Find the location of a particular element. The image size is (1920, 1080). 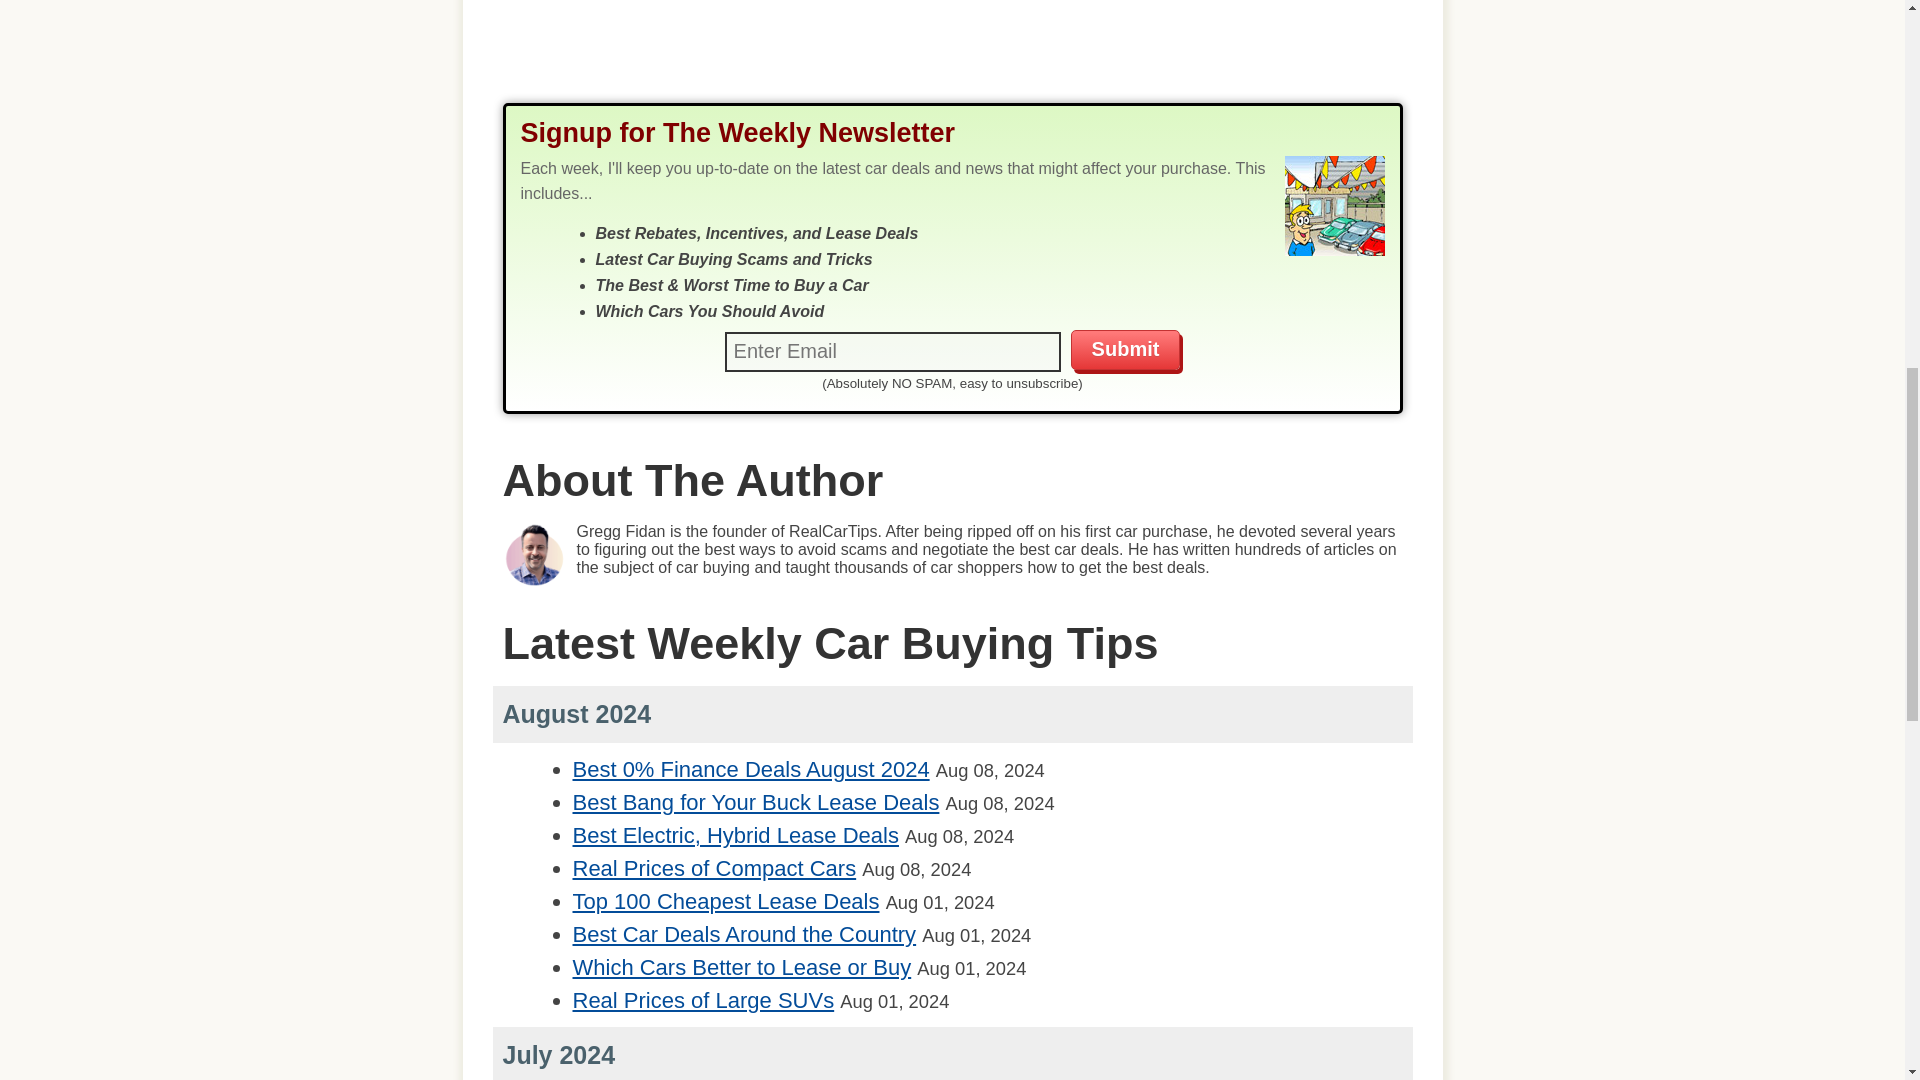

Best Bang for Your Buck Lease Deals is located at coordinates (755, 802).